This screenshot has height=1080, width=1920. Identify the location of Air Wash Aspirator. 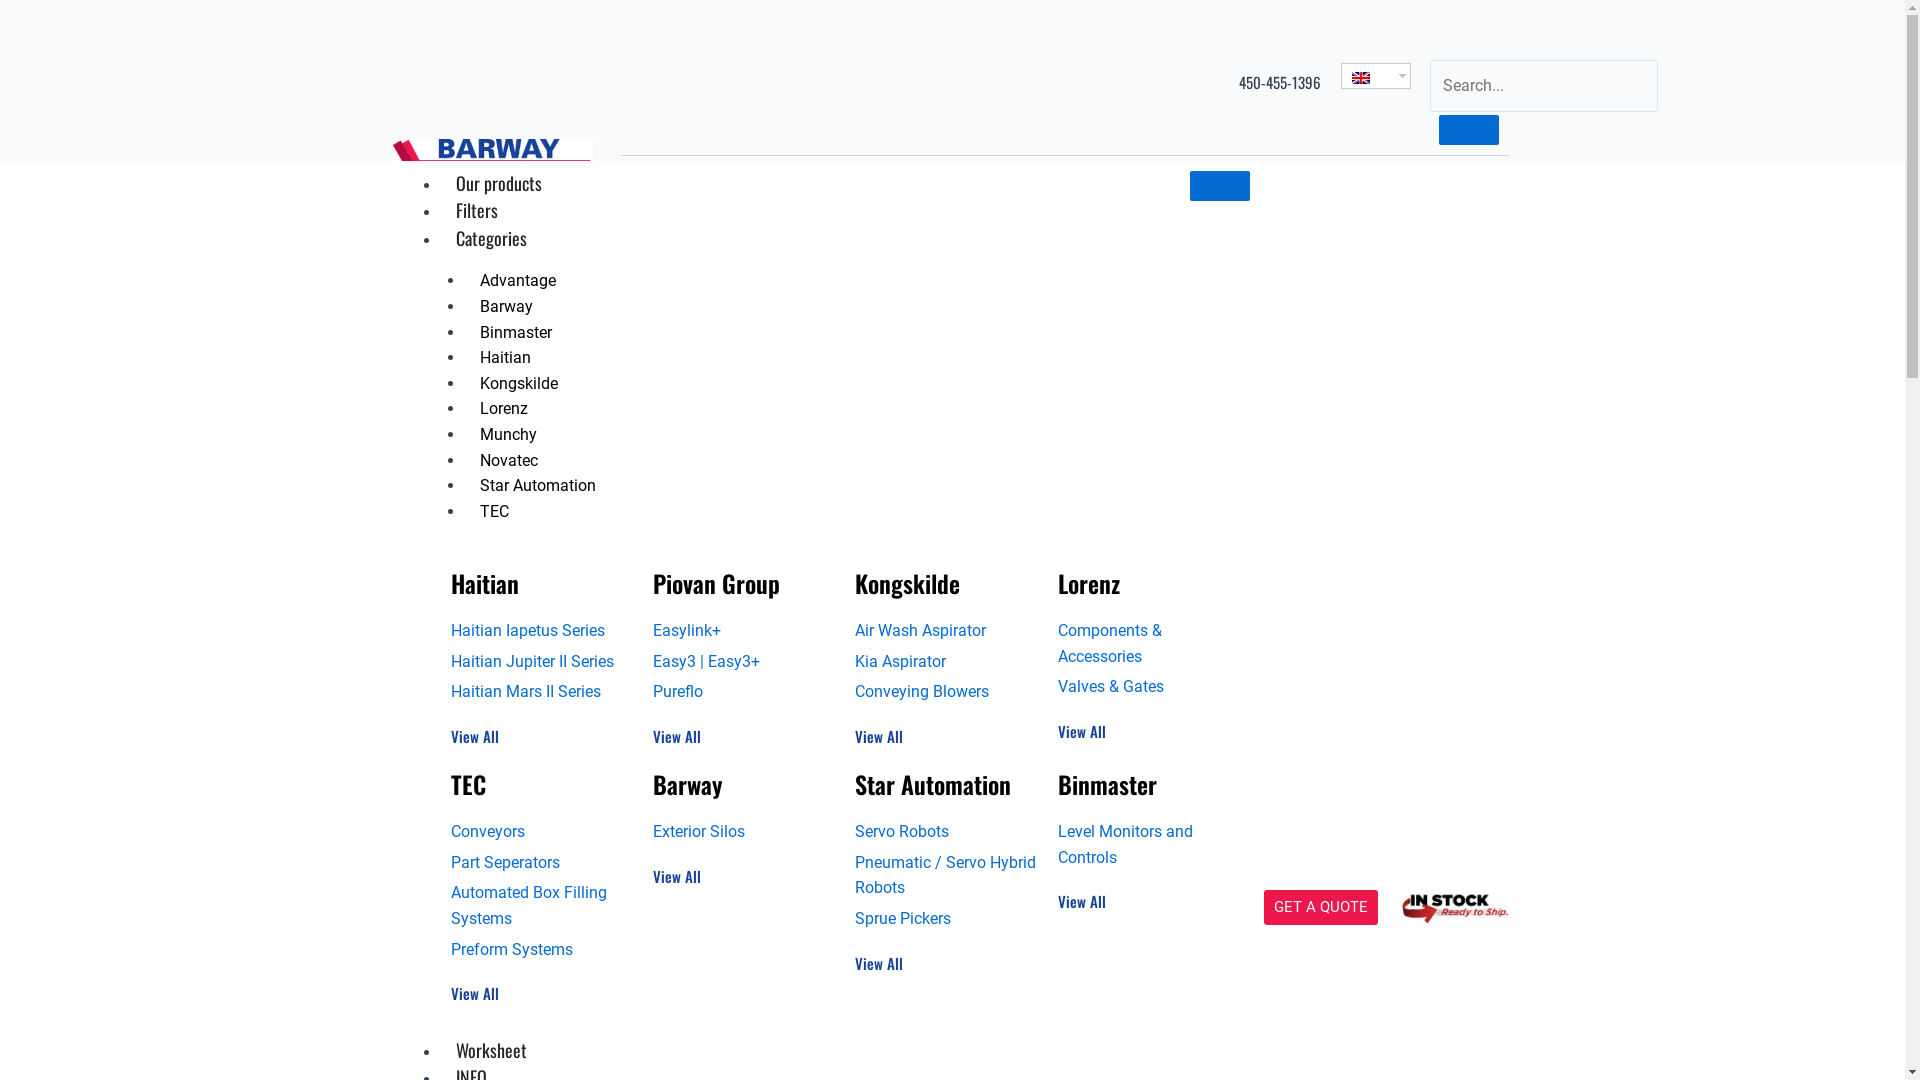
(946, 631).